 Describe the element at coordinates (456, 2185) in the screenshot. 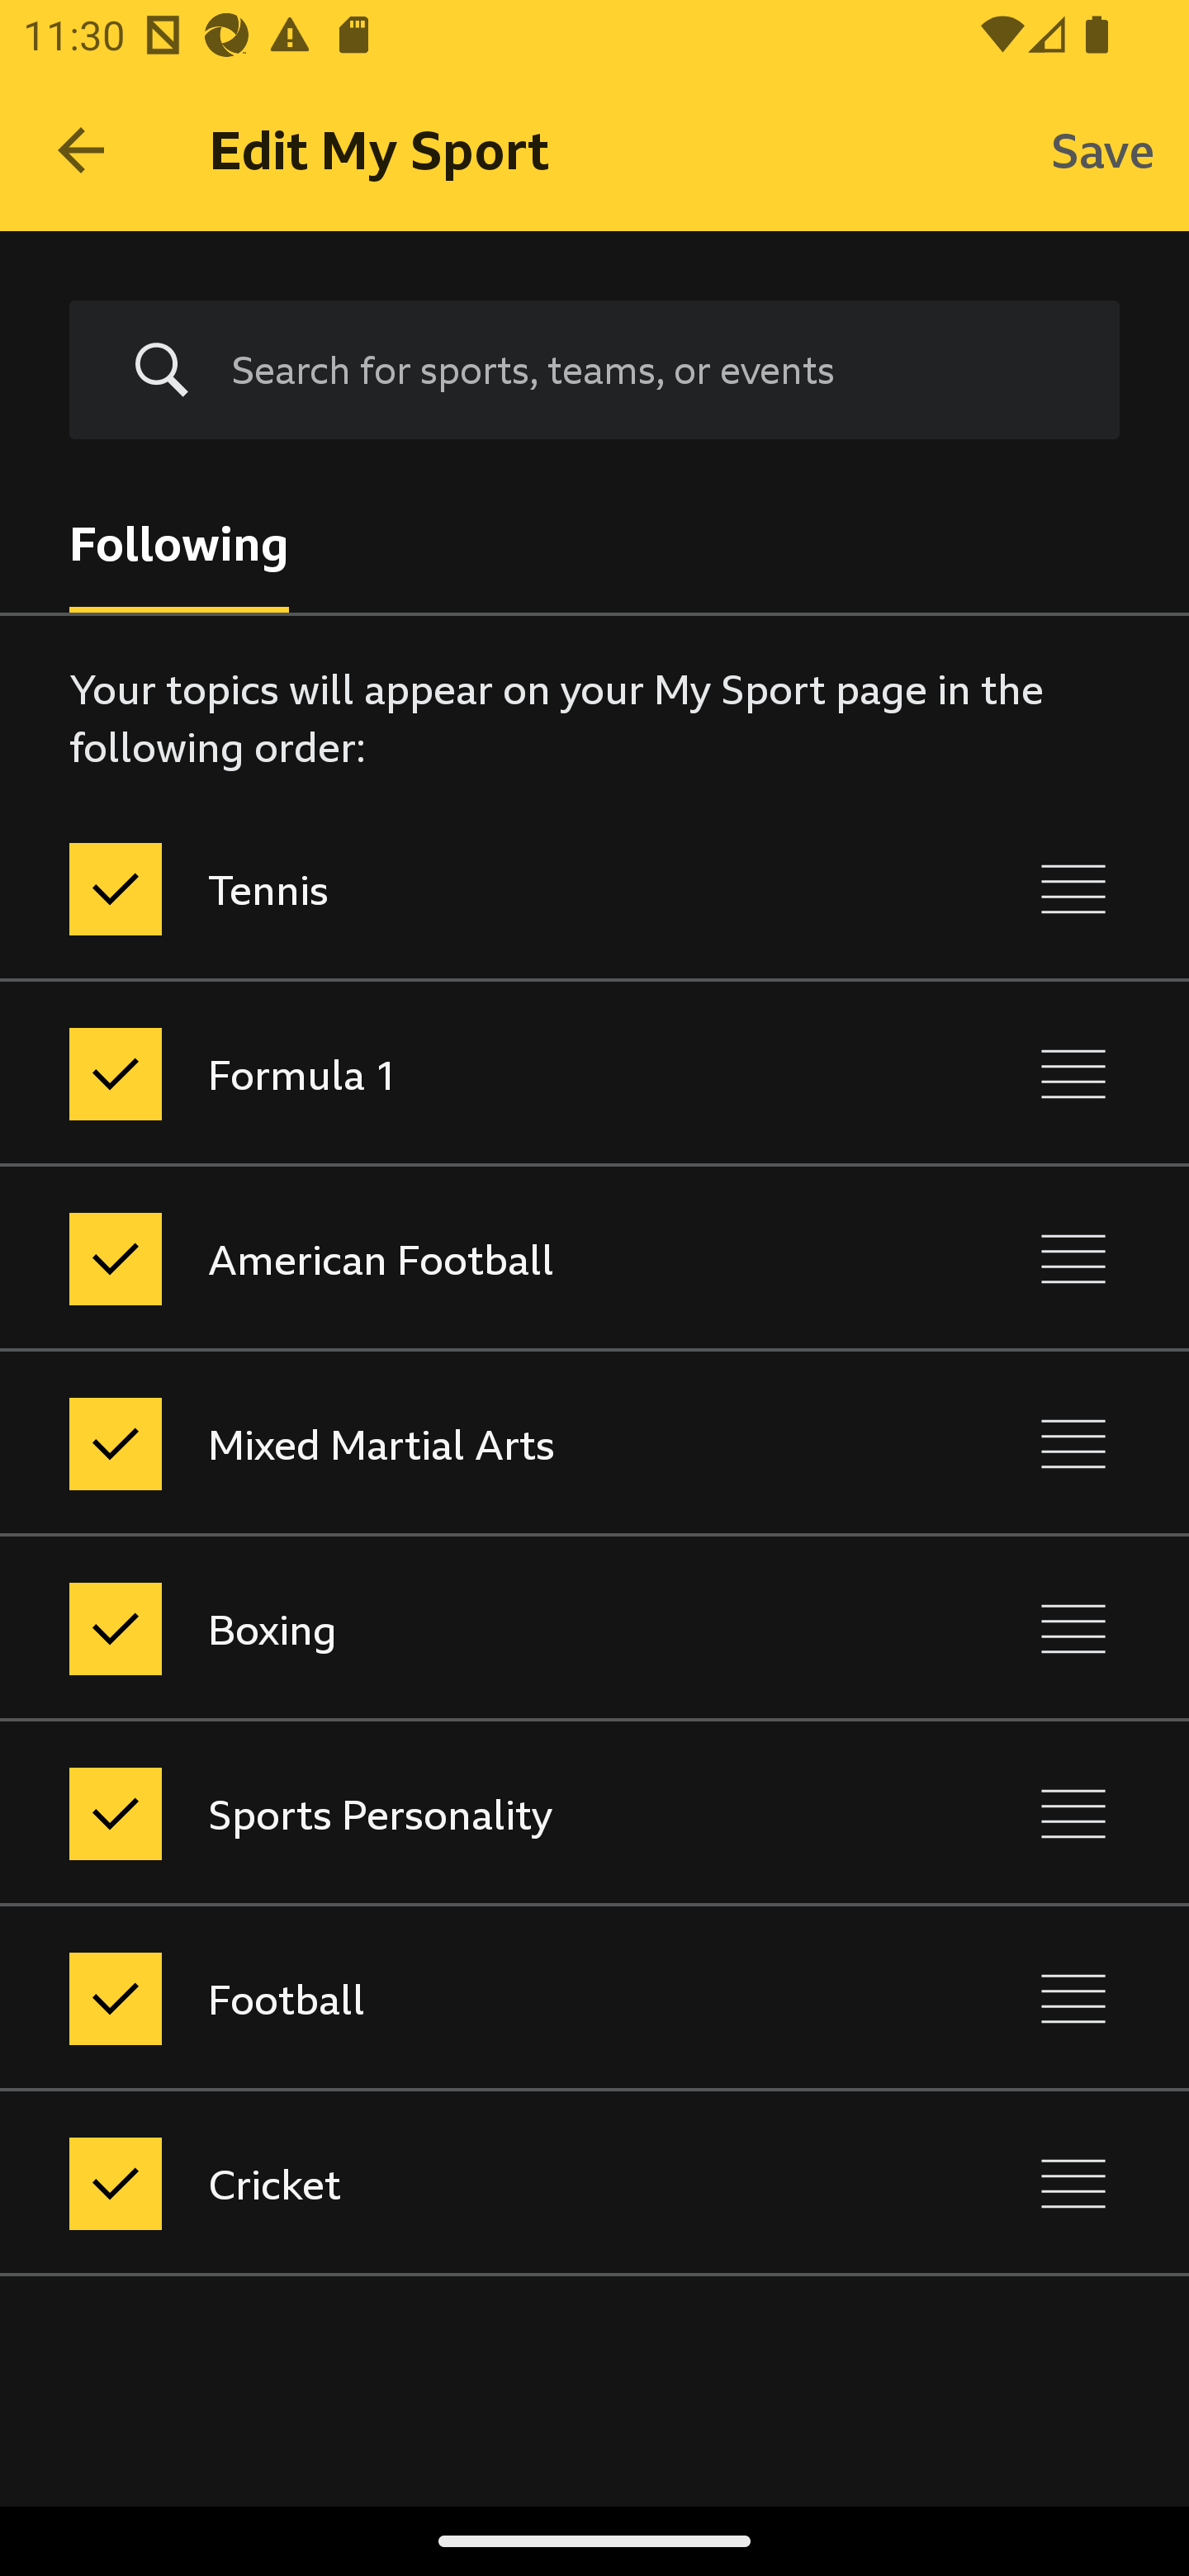

I see `Cricket` at that location.